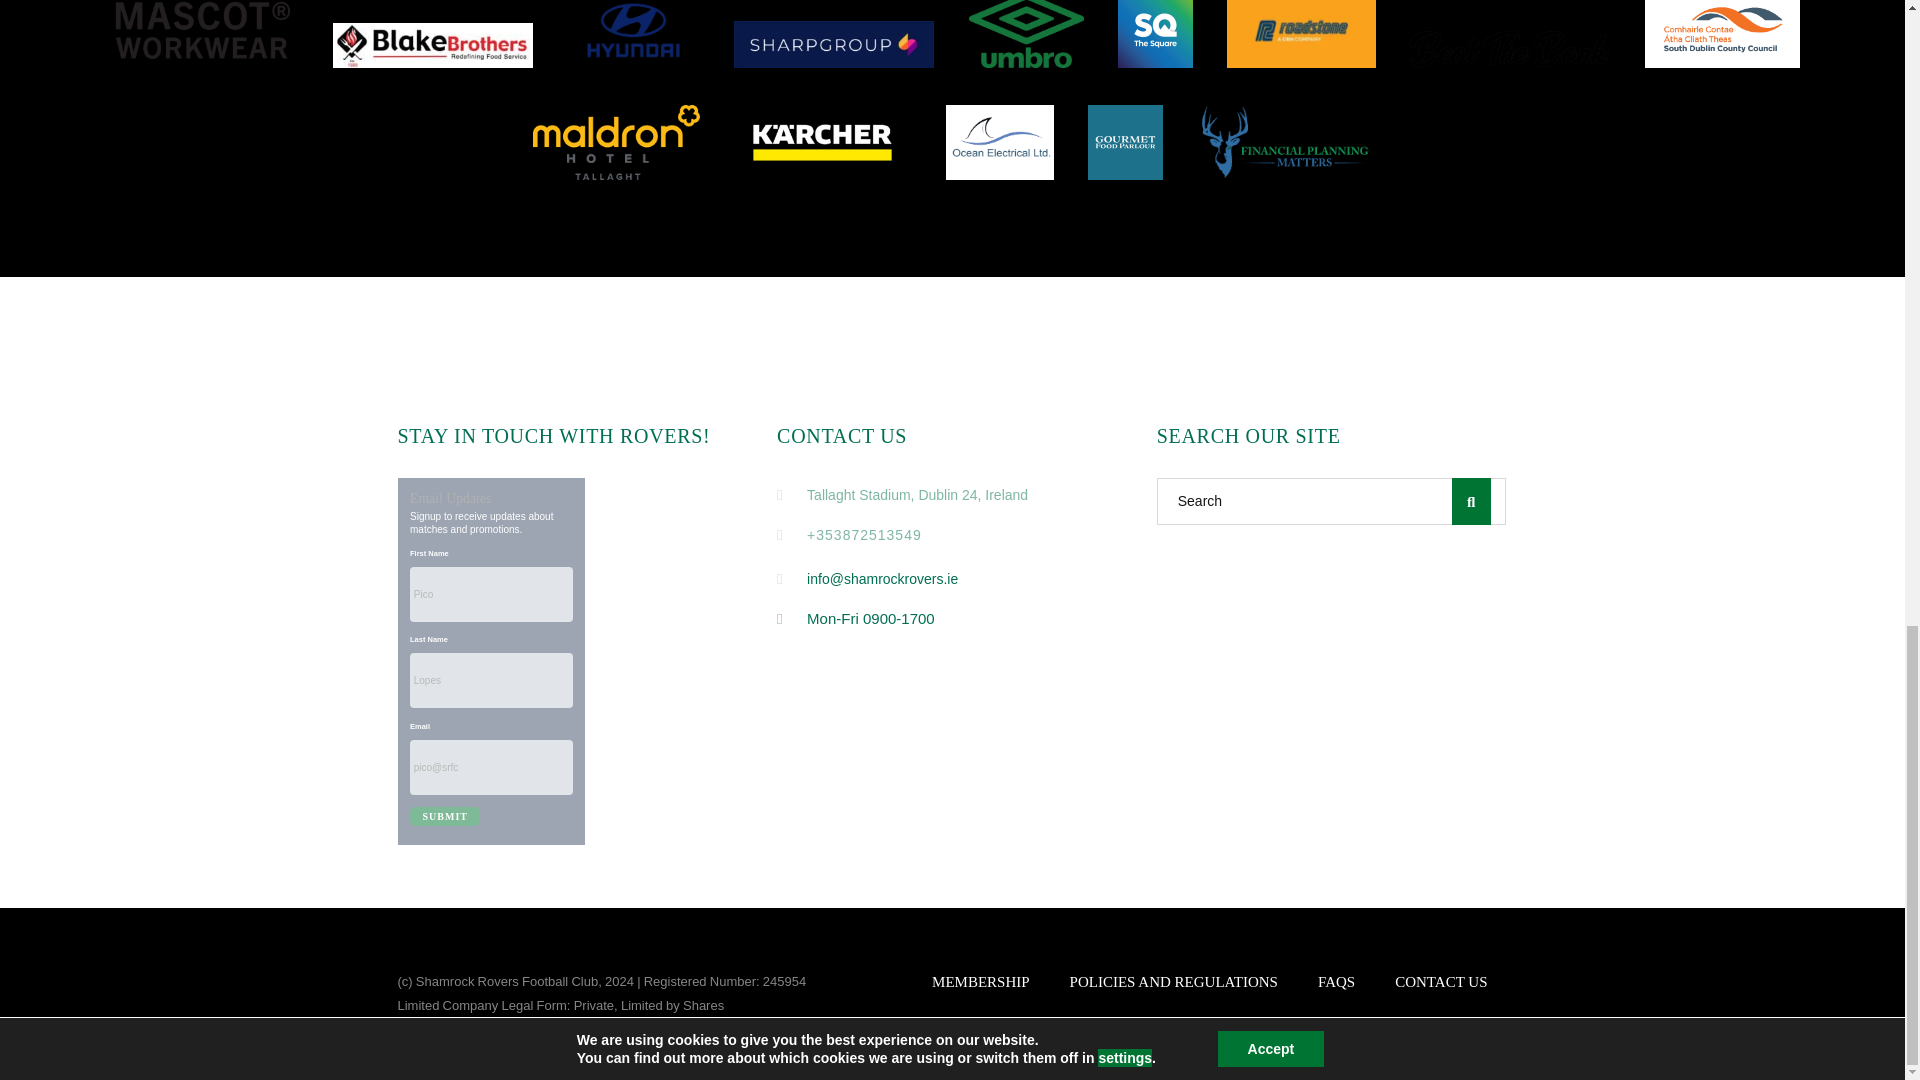 The height and width of the screenshot is (1080, 1920). I want to click on Maldron, so click(616, 142).